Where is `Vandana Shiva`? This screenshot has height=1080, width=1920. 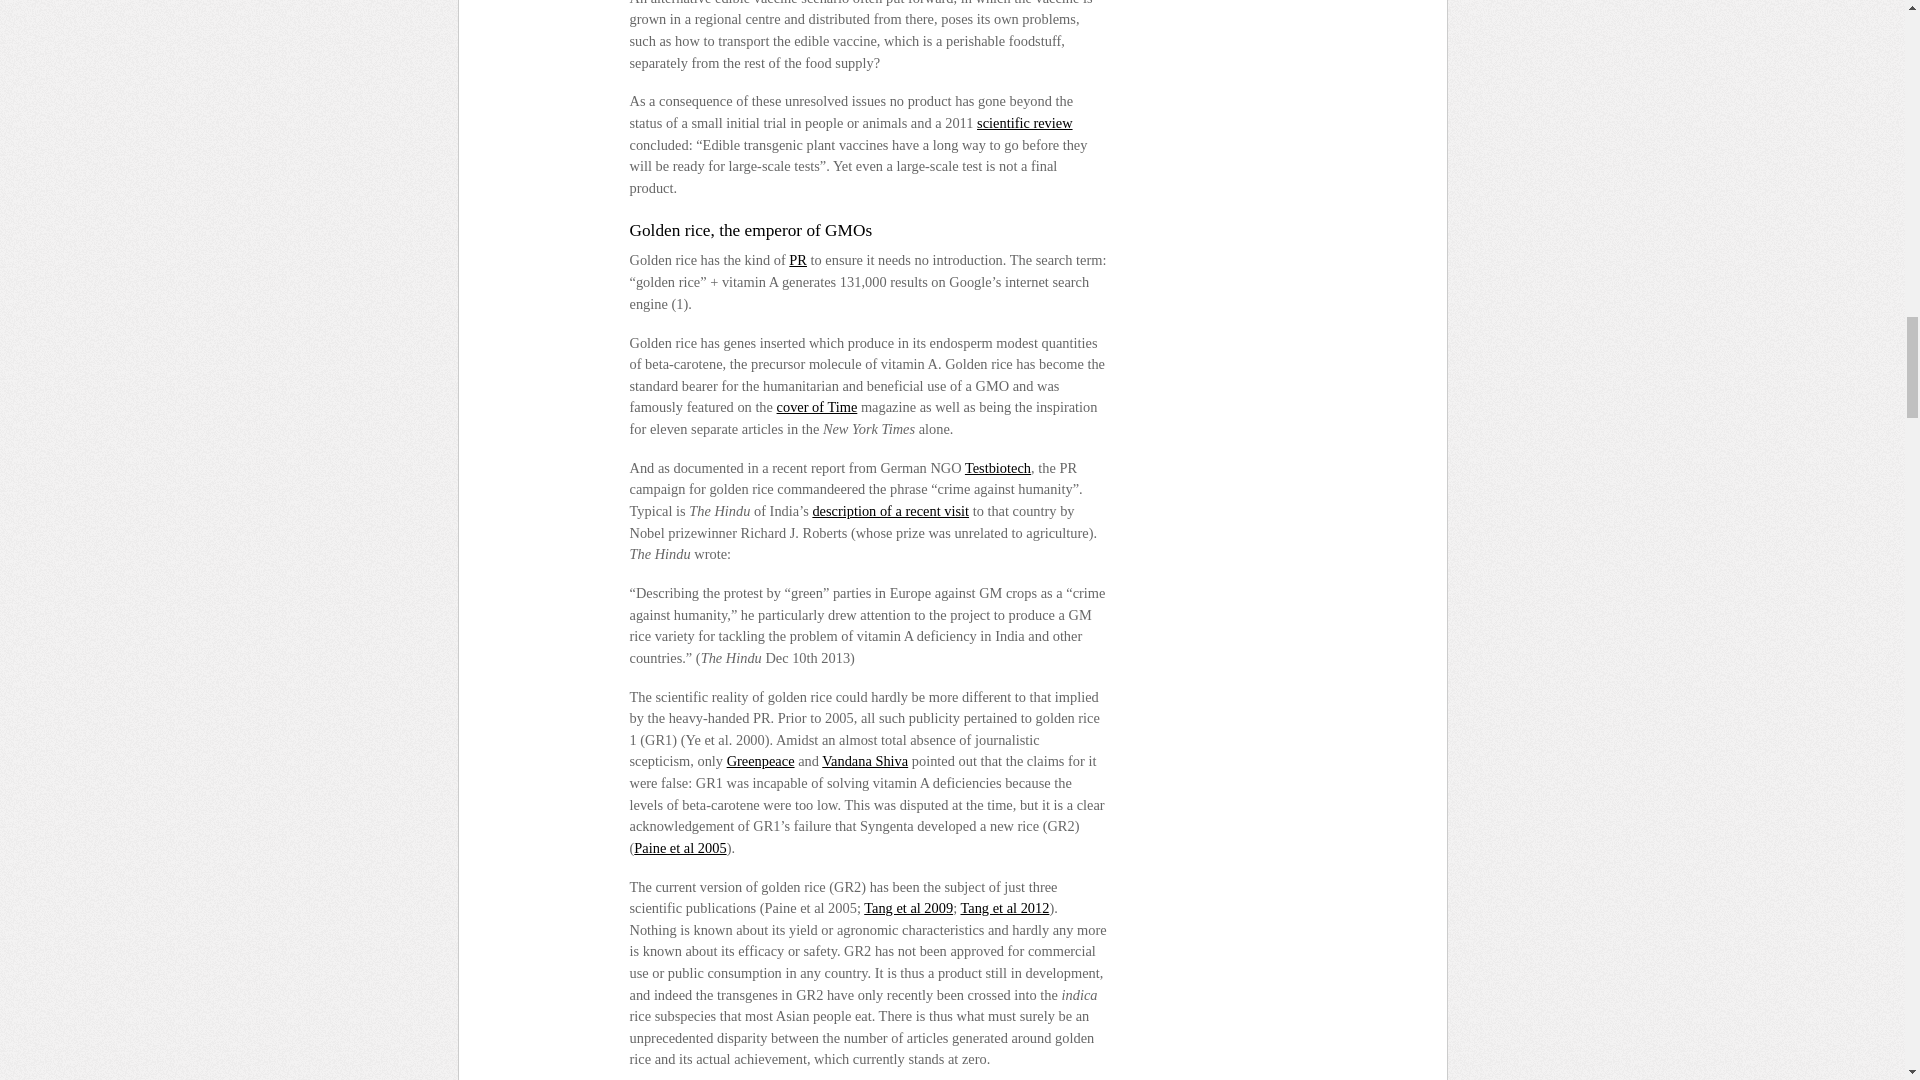
Vandana Shiva is located at coordinates (864, 760).